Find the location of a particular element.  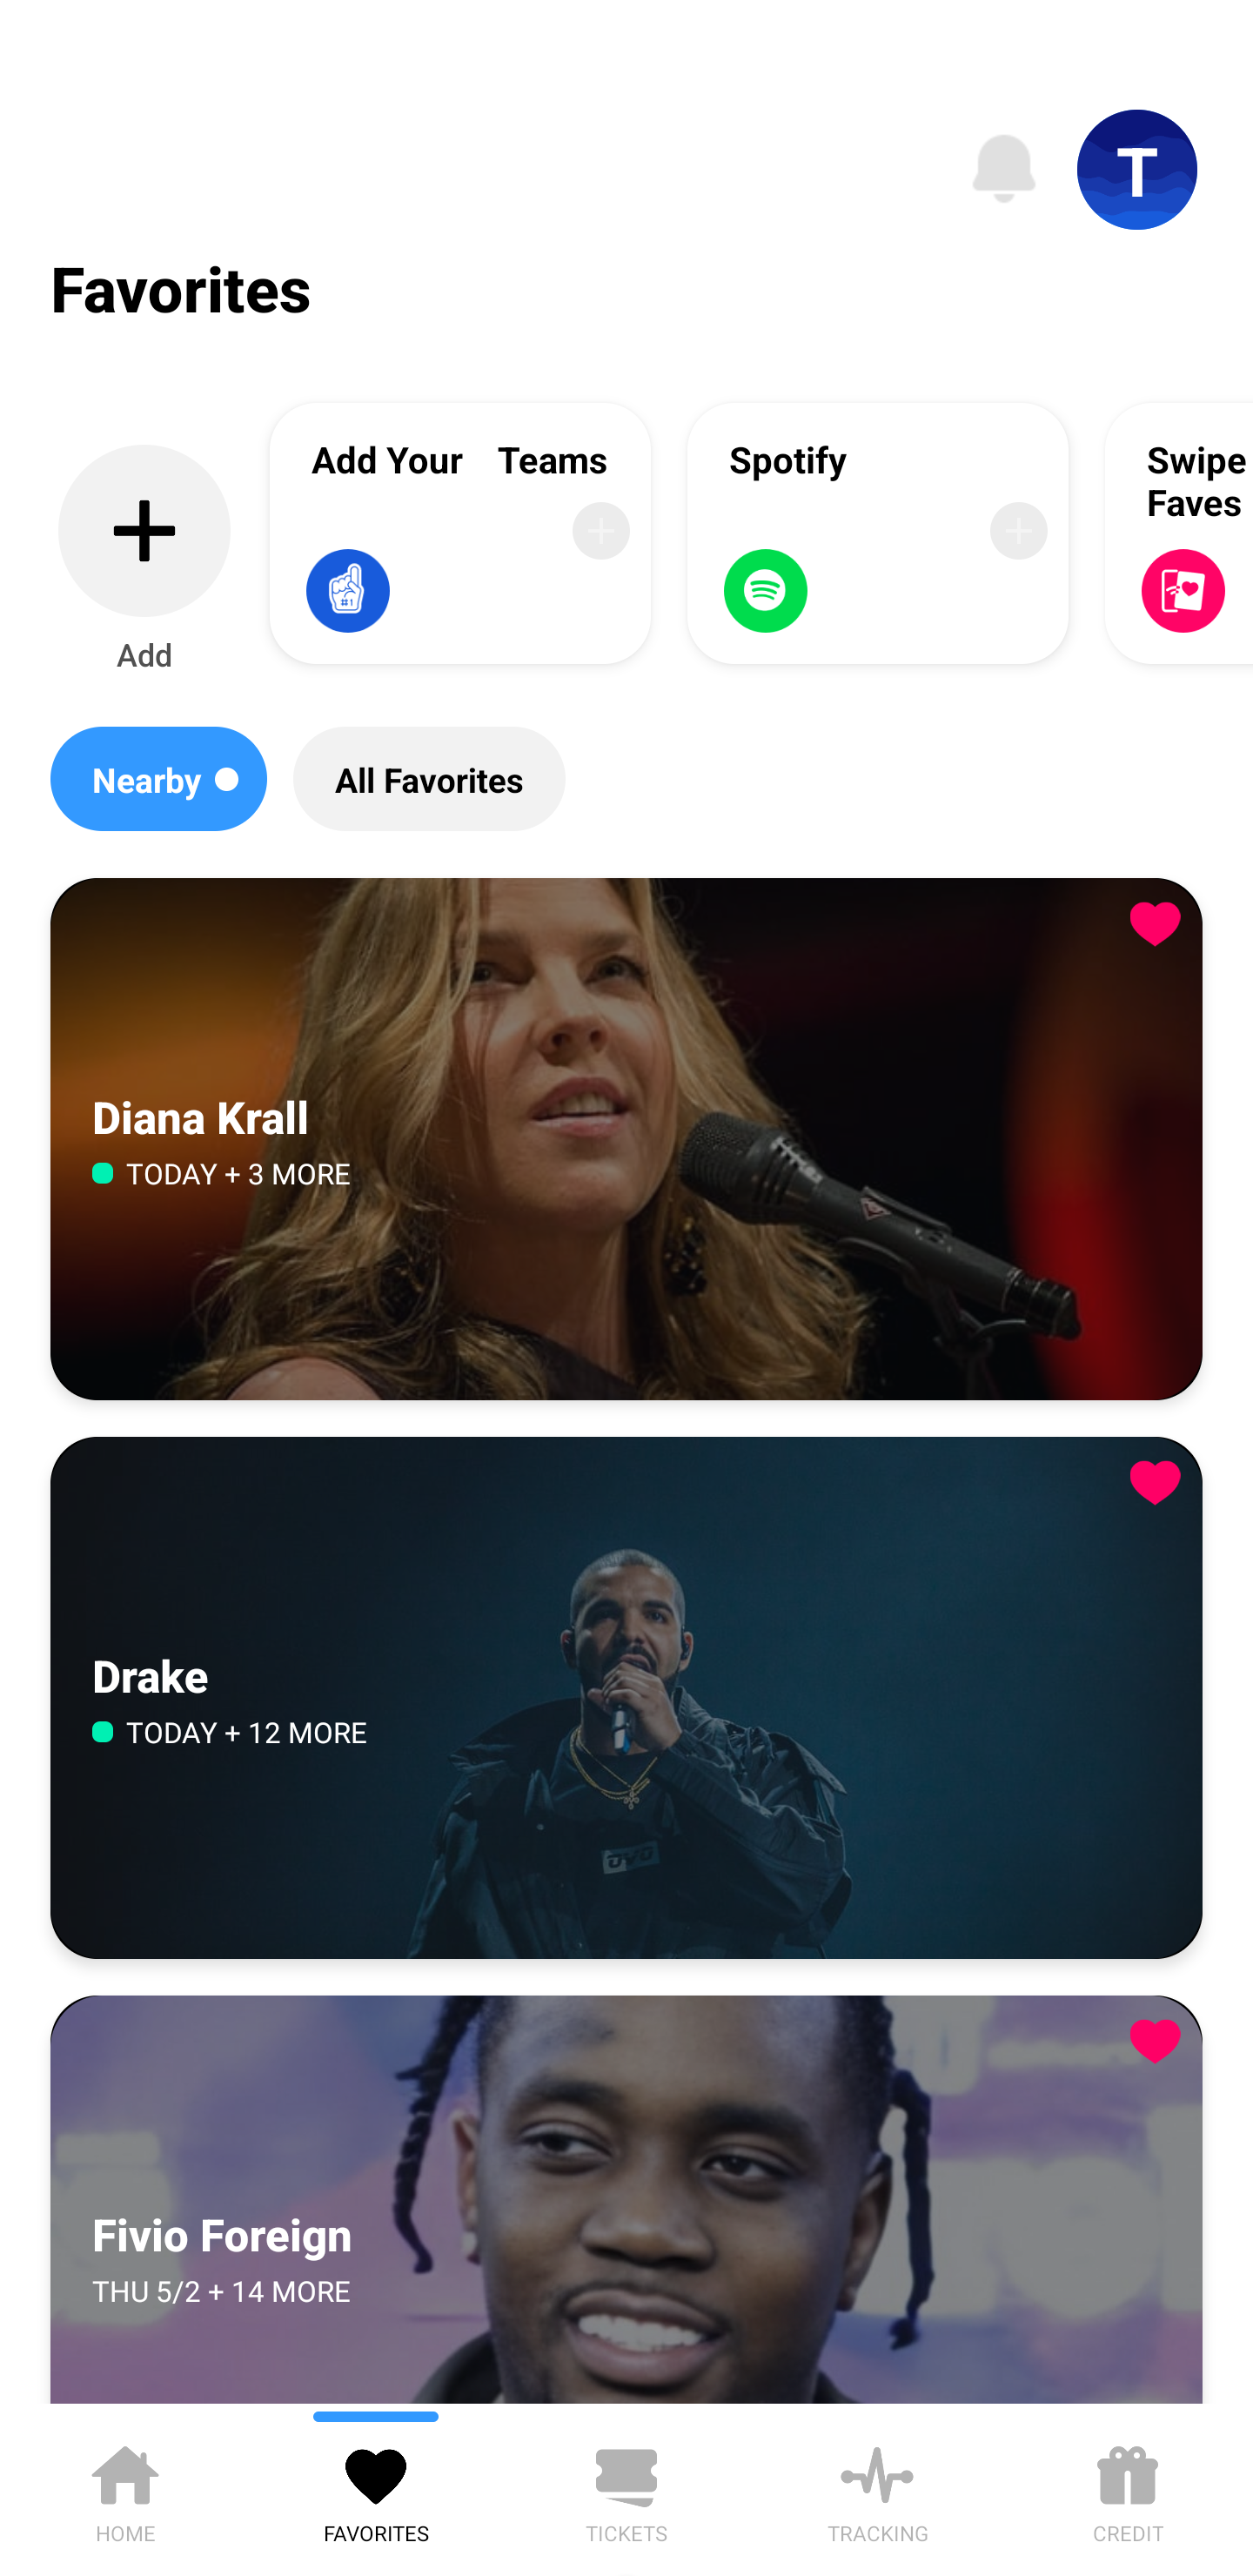

Add is located at coordinates (144, 560).